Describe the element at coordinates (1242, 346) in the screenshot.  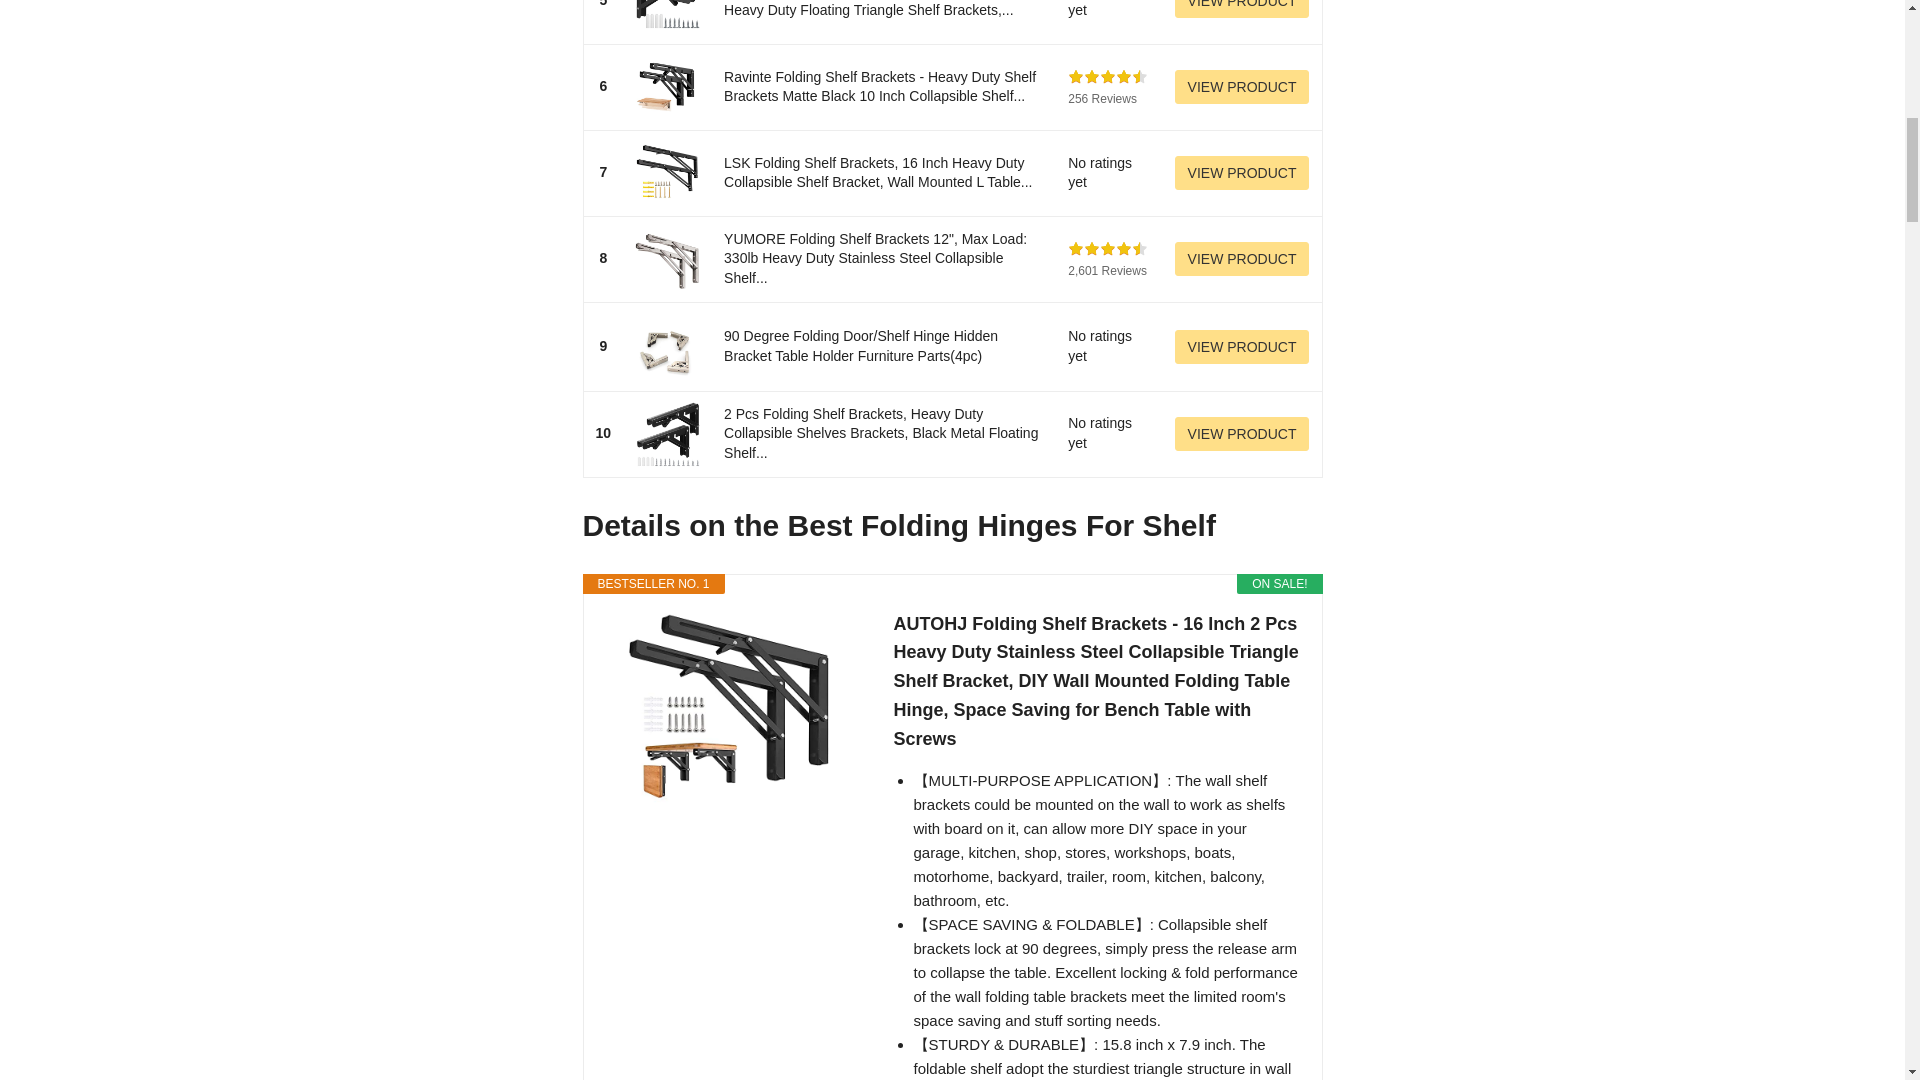
I see `VIEW PRODUCT` at that location.